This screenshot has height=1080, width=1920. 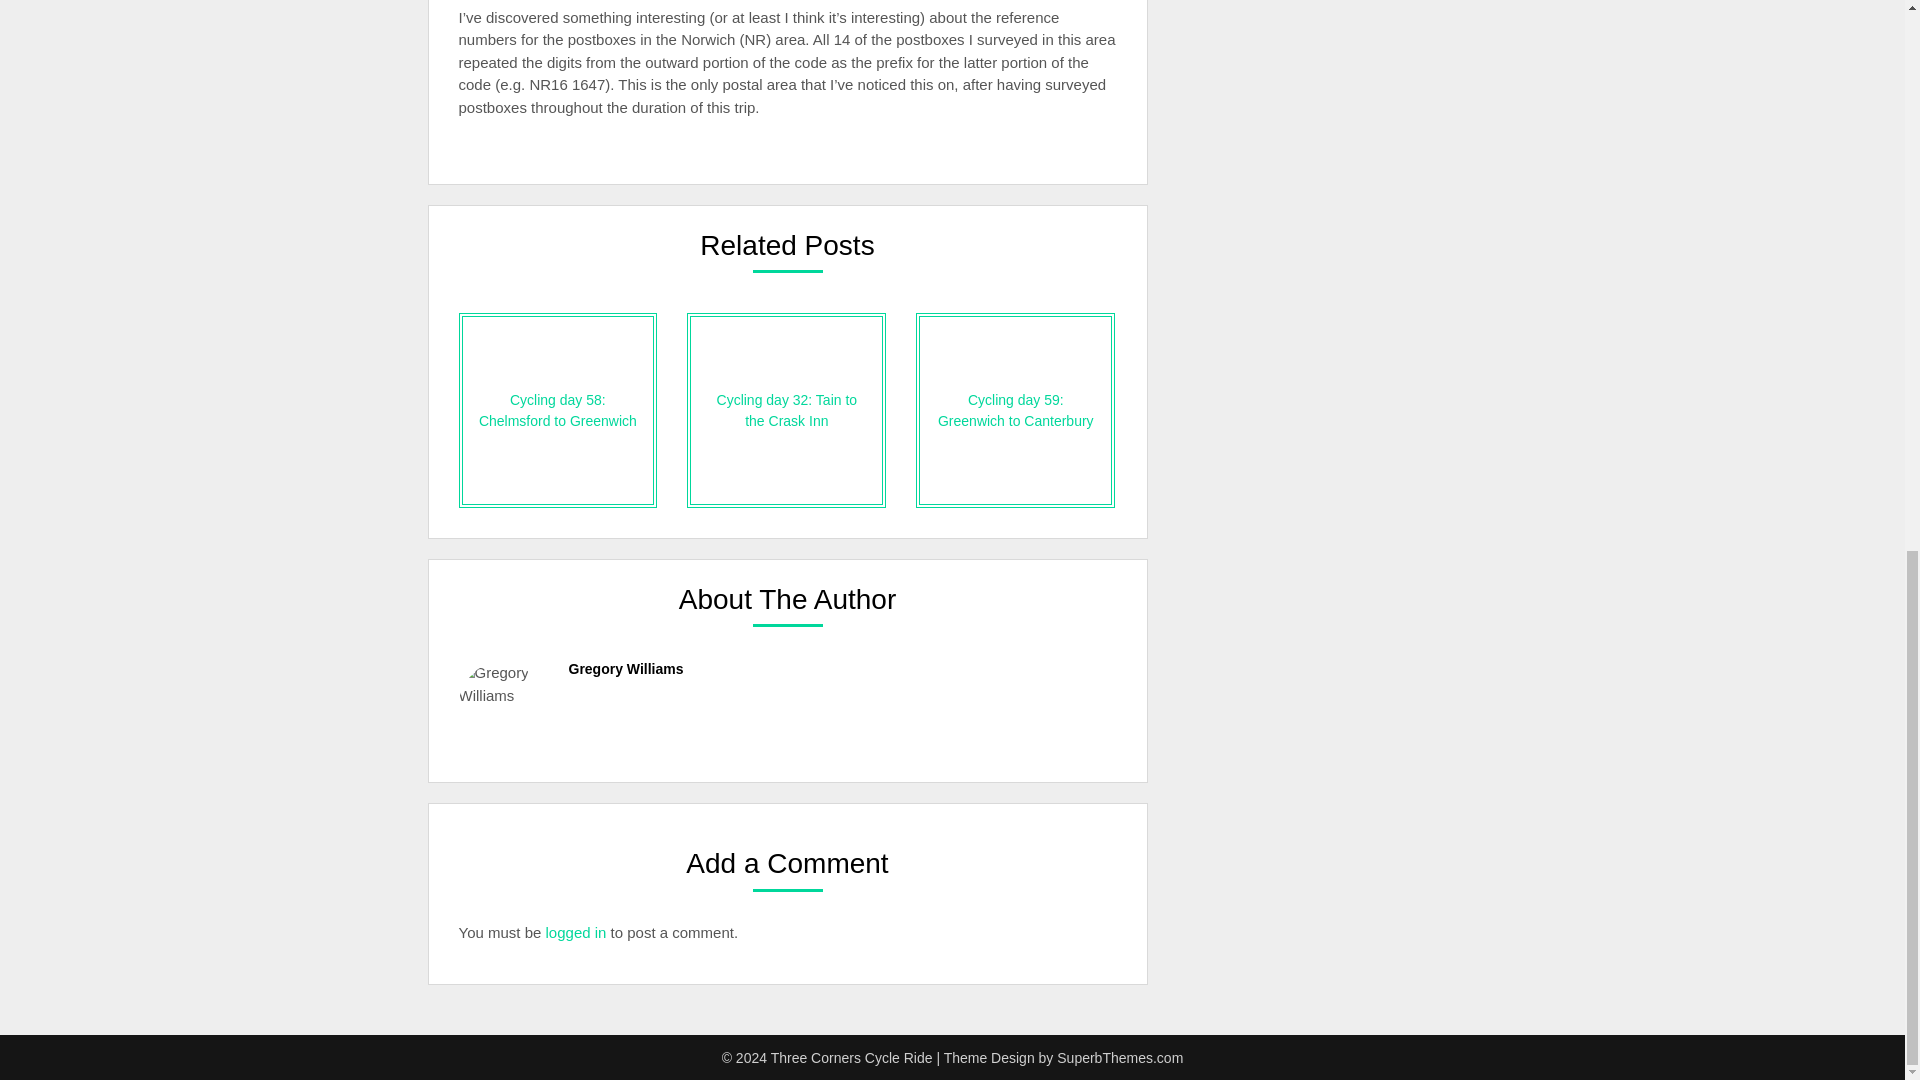 What do you see at coordinates (576, 932) in the screenshot?
I see `logged in` at bounding box center [576, 932].